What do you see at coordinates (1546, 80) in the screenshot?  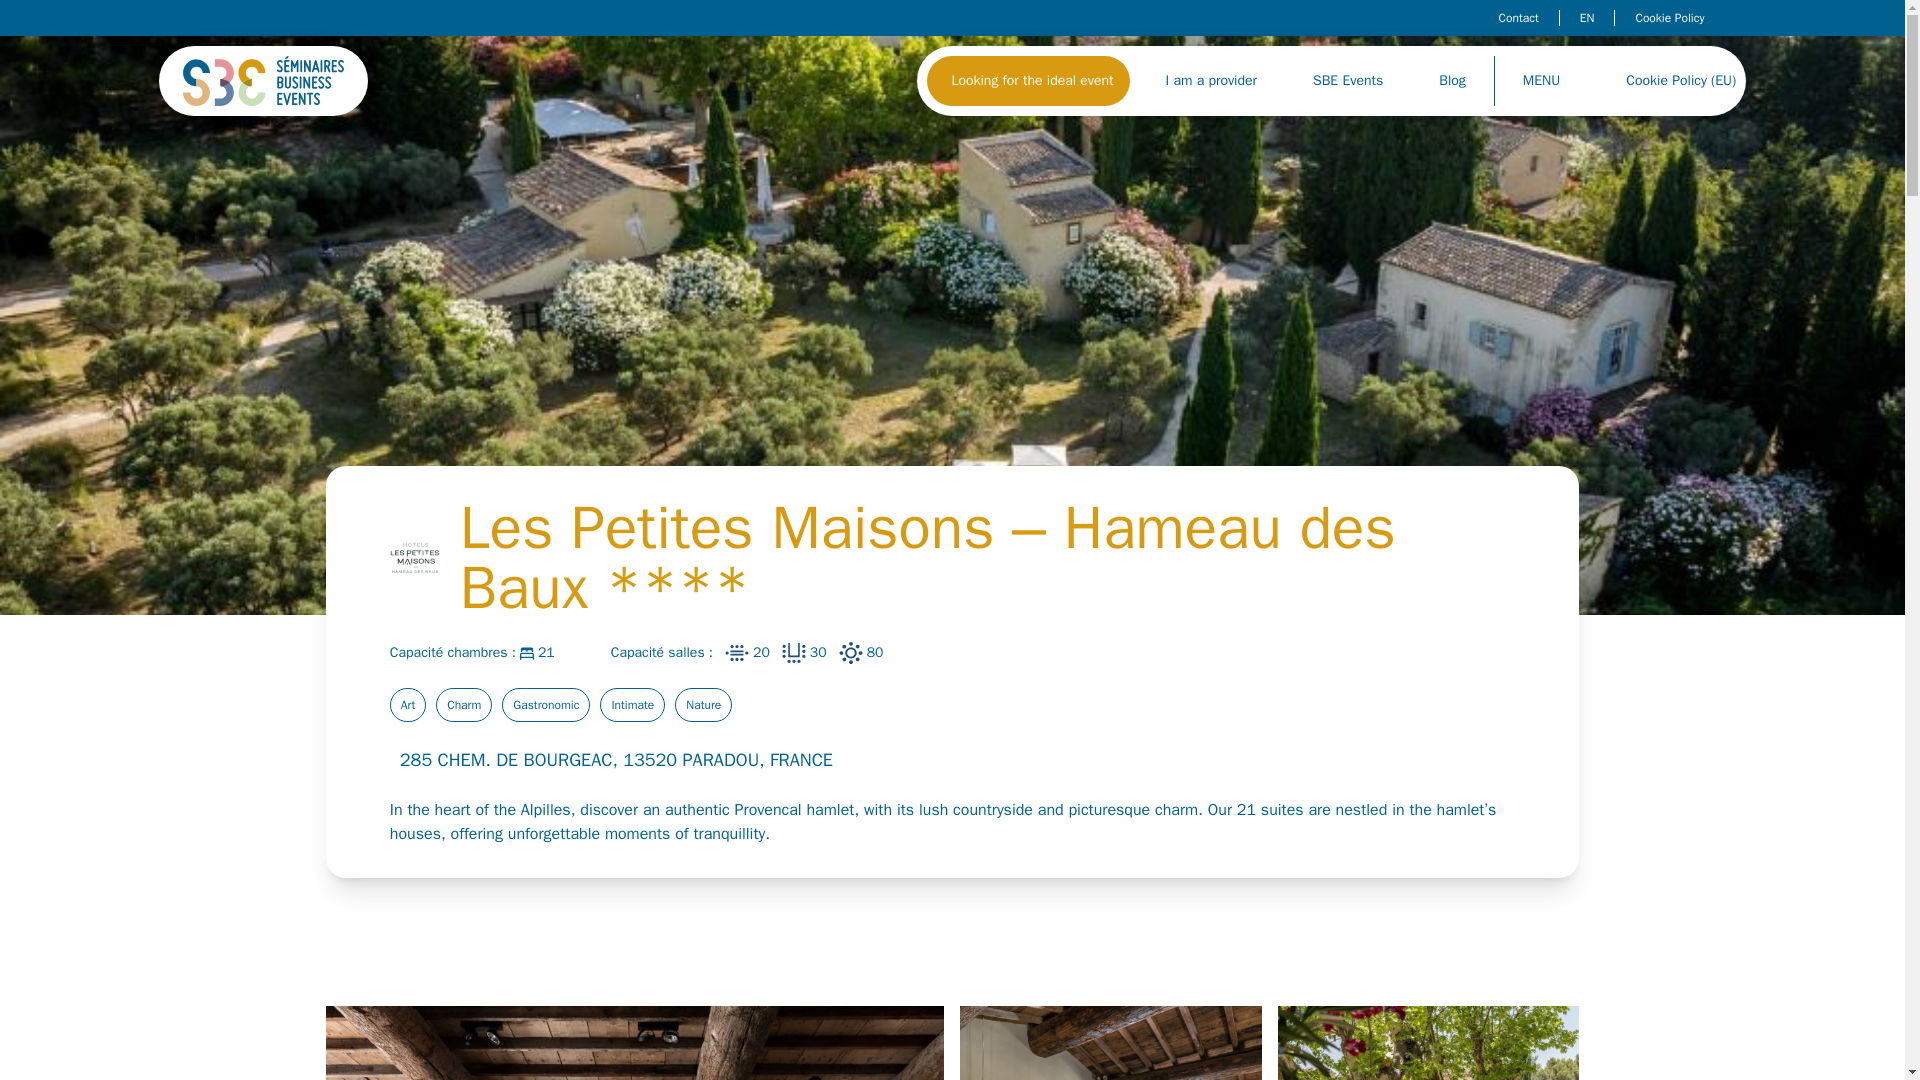 I see `MENU` at bounding box center [1546, 80].